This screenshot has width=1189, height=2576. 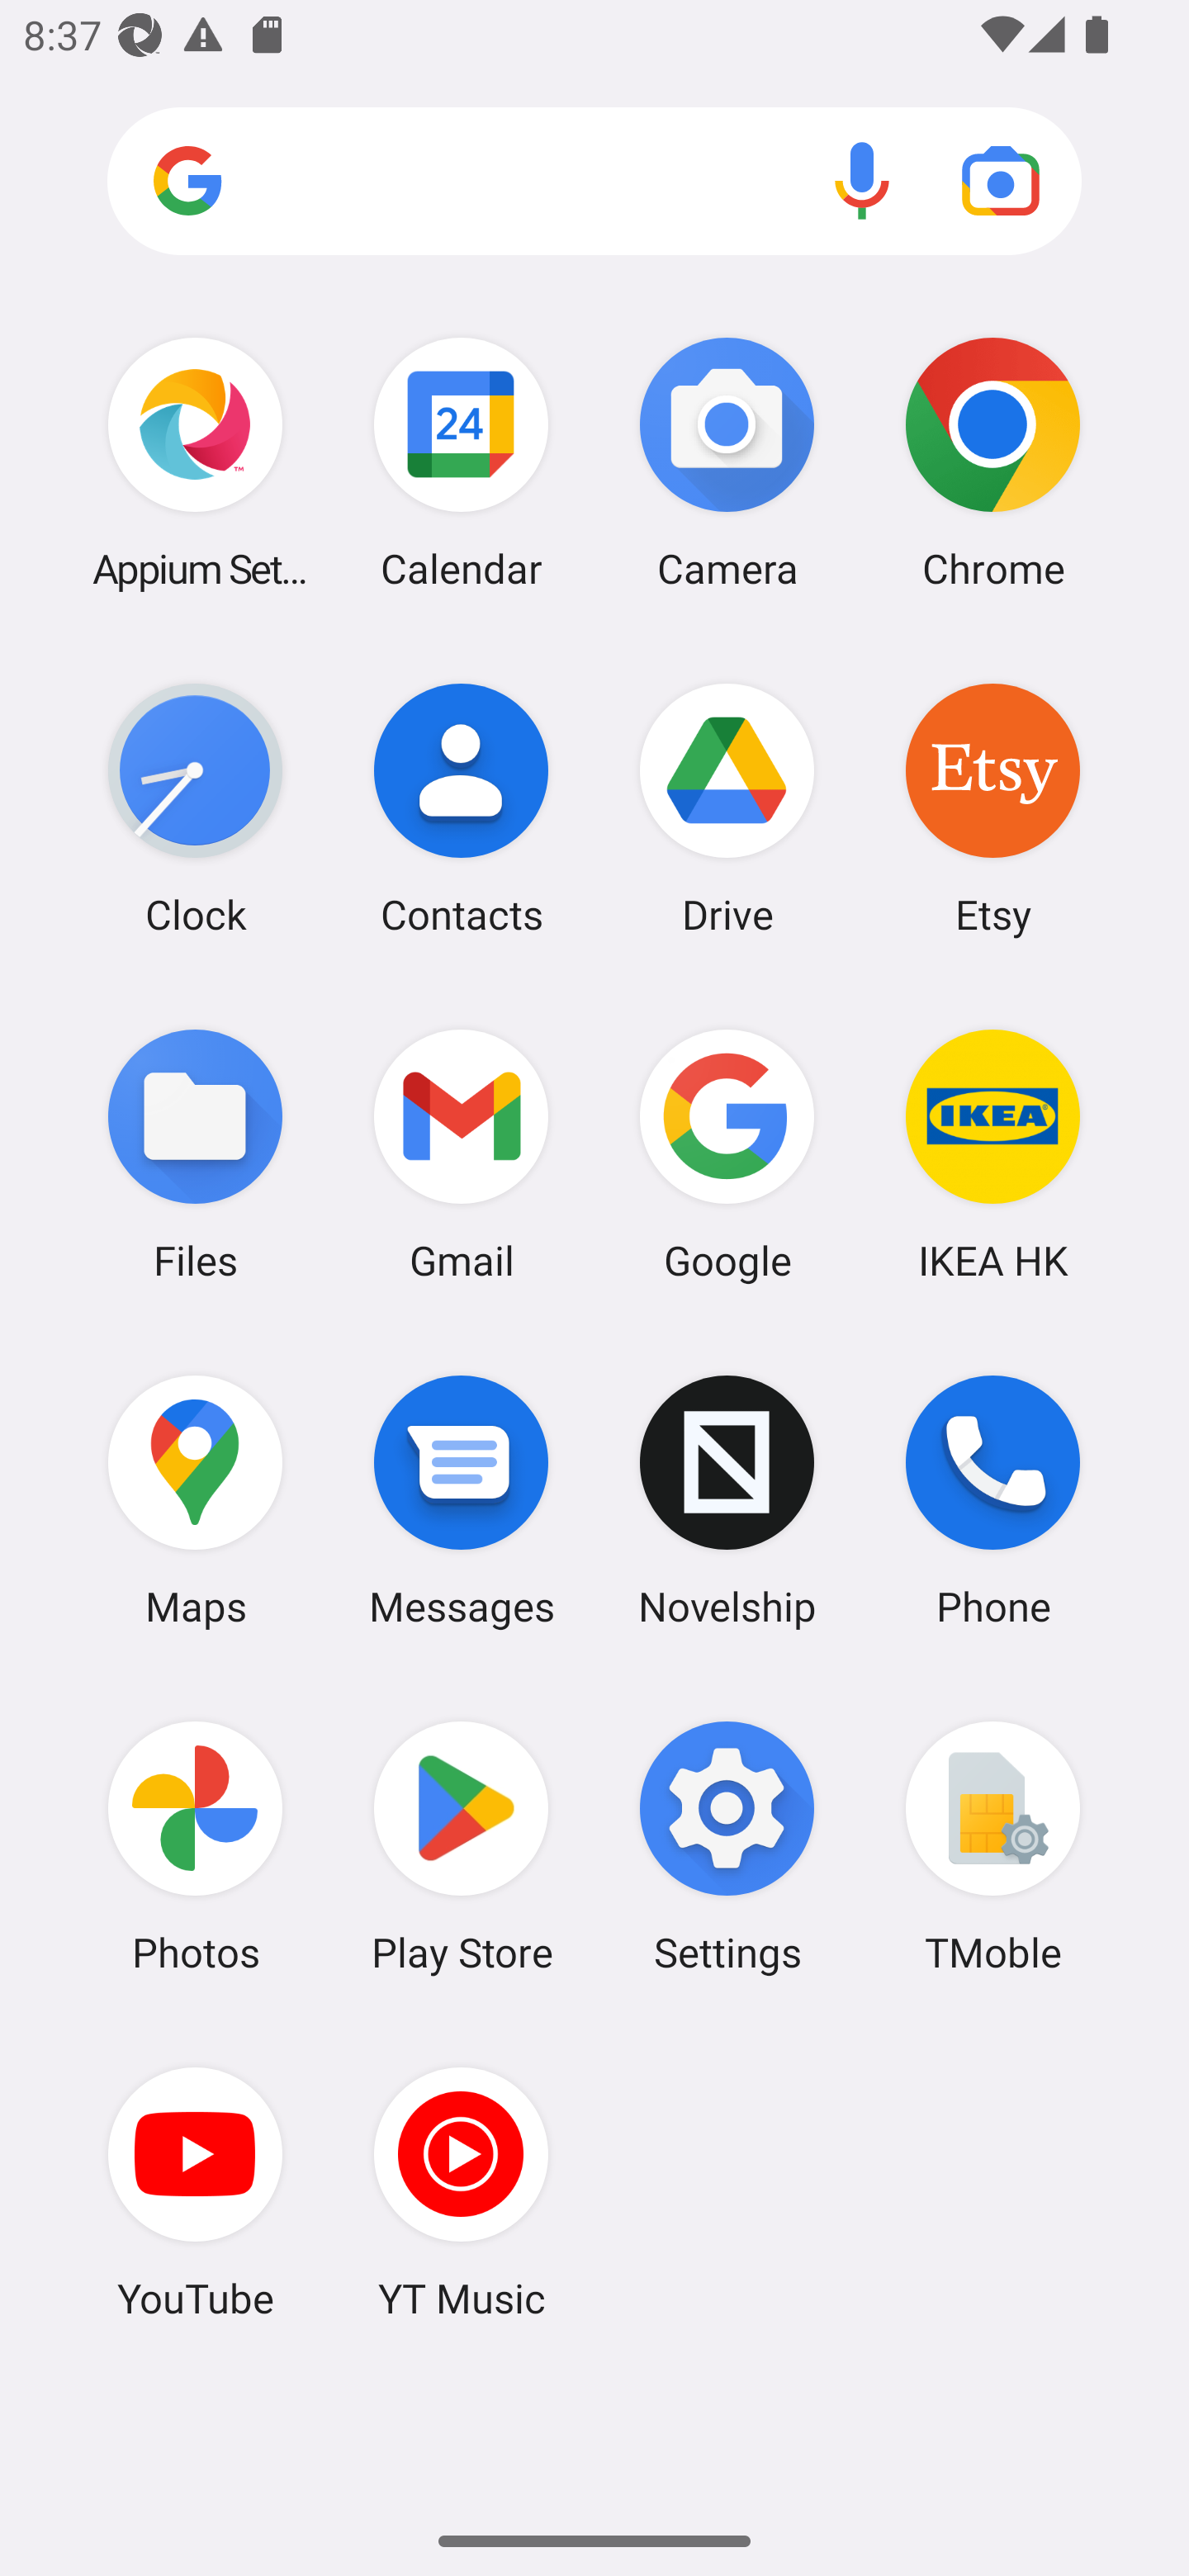 What do you see at coordinates (727, 1500) in the screenshot?
I see `Novelship` at bounding box center [727, 1500].